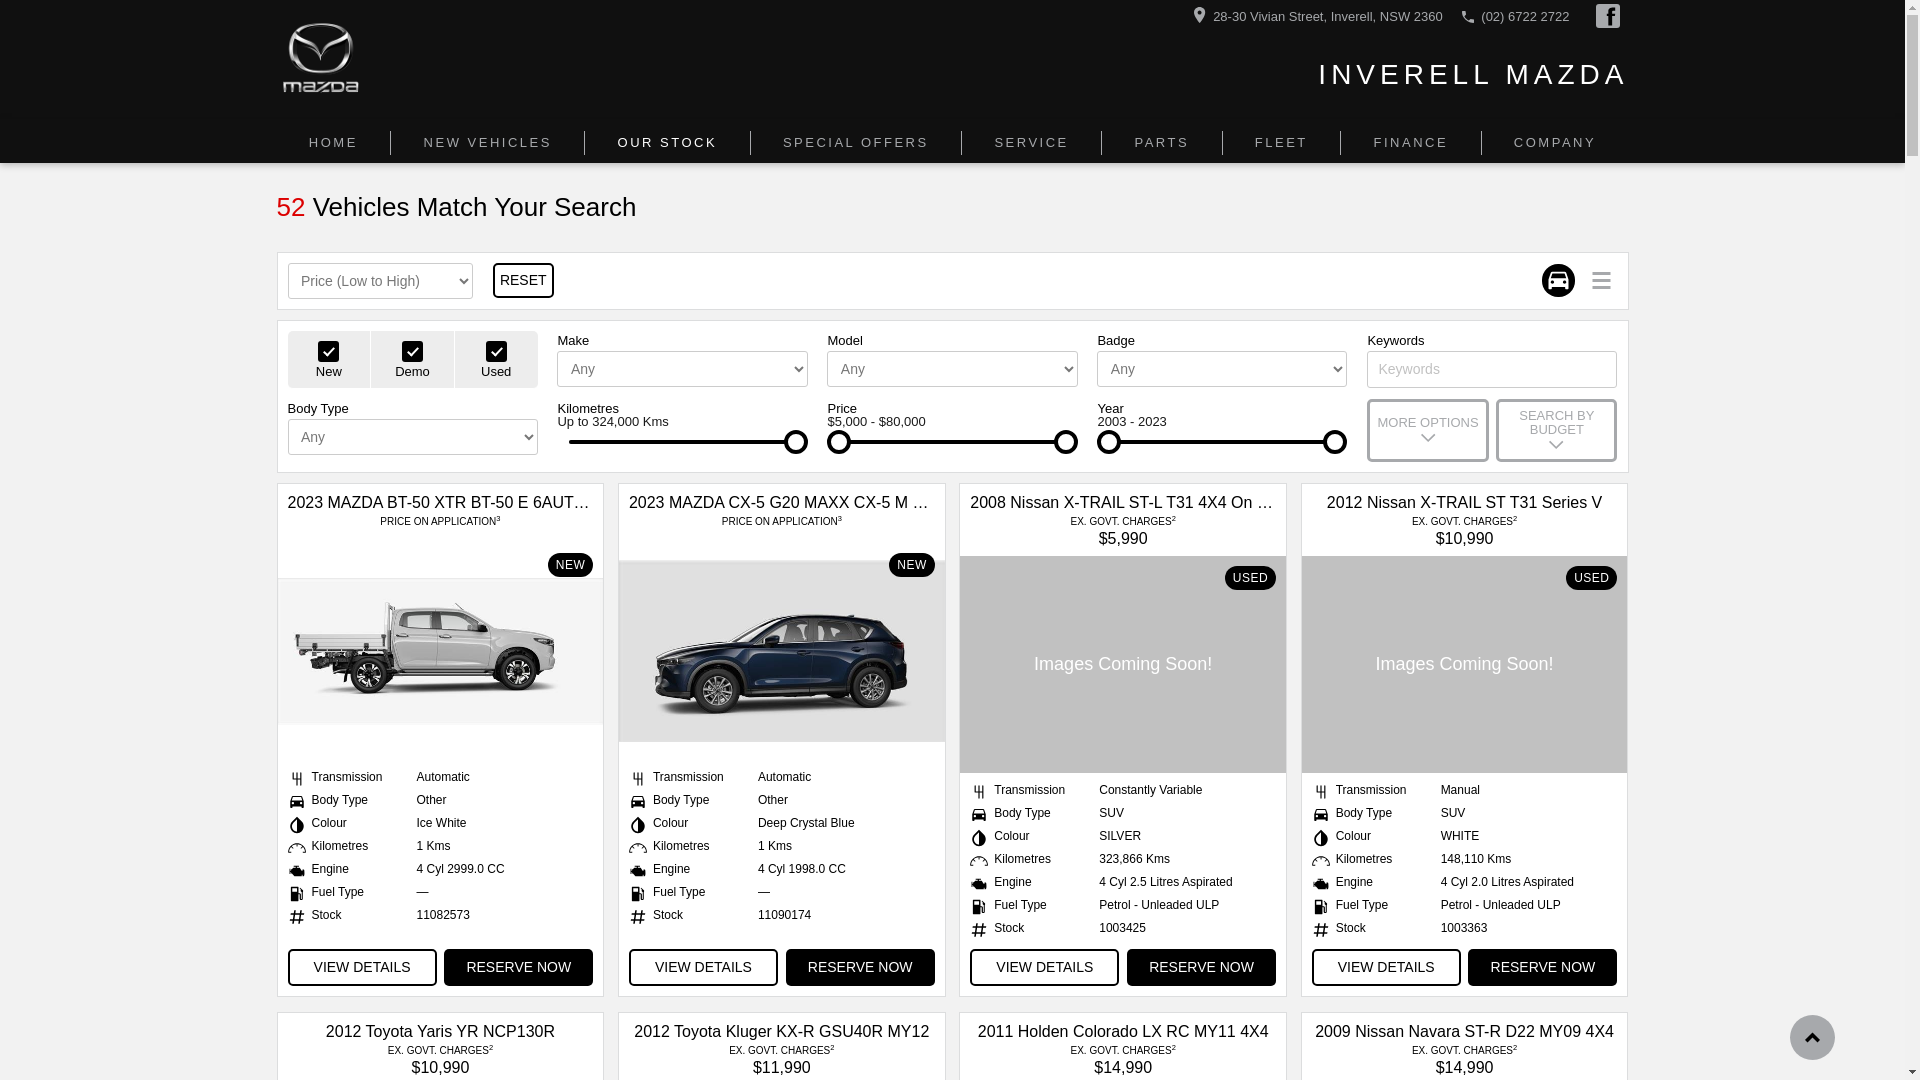  Describe the element at coordinates (440, 1058) in the screenshot. I see `EX. GOVT. CHARGES2
$10,990` at that location.